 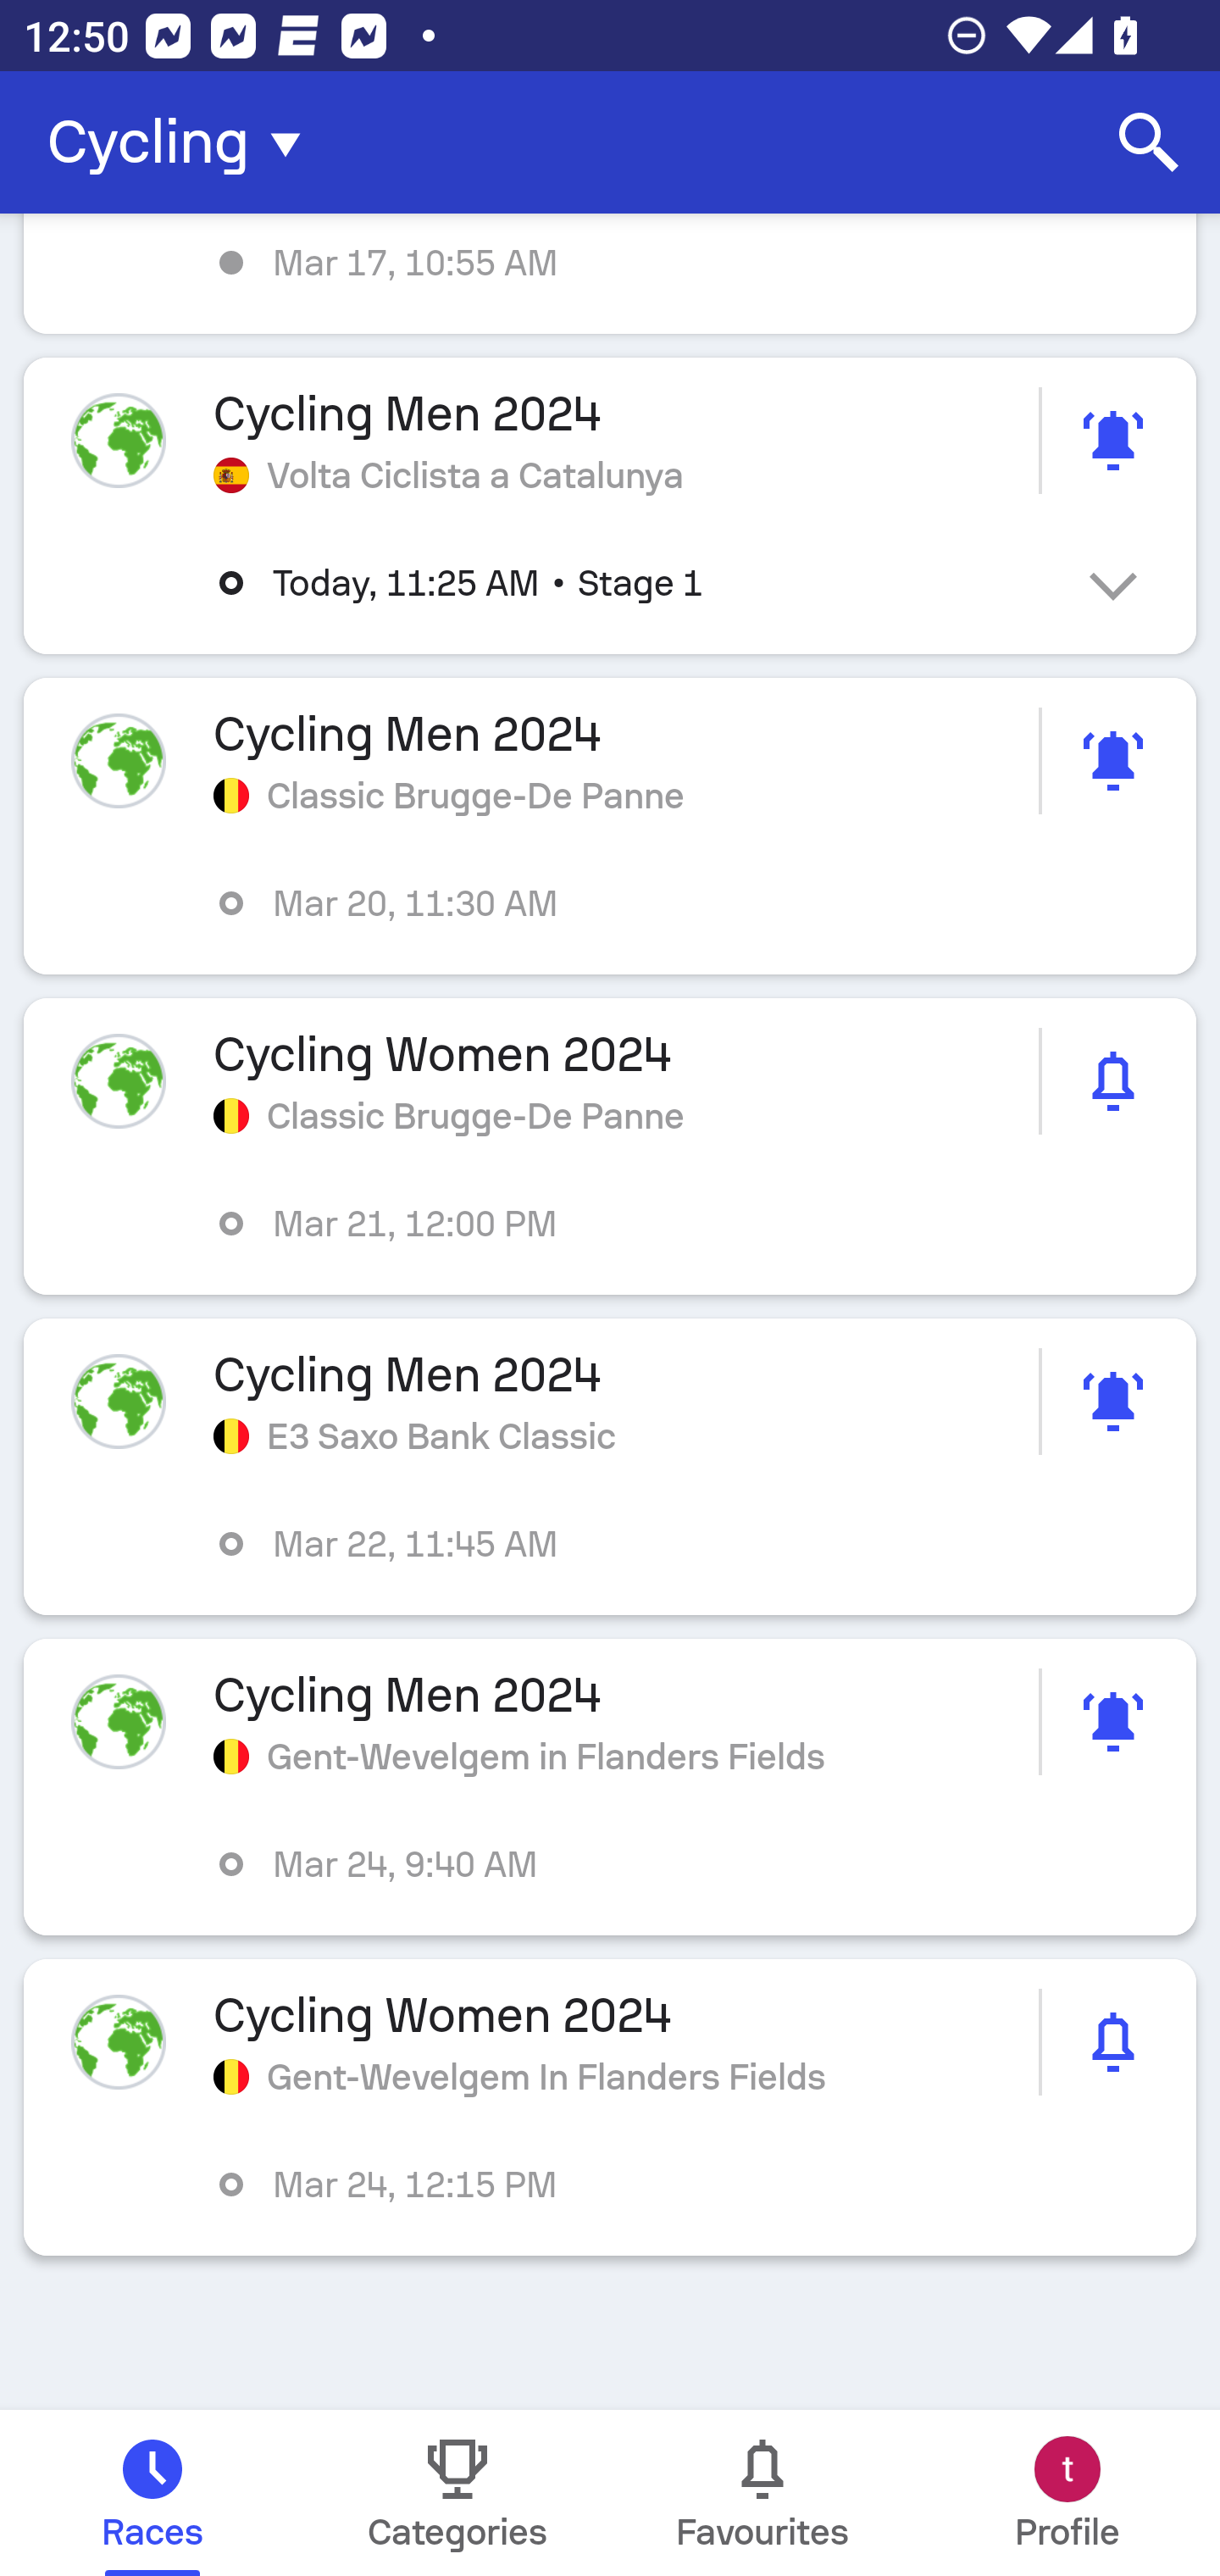 I want to click on Today, 11:25 AM • Stage 1, so click(x=634, y=583).